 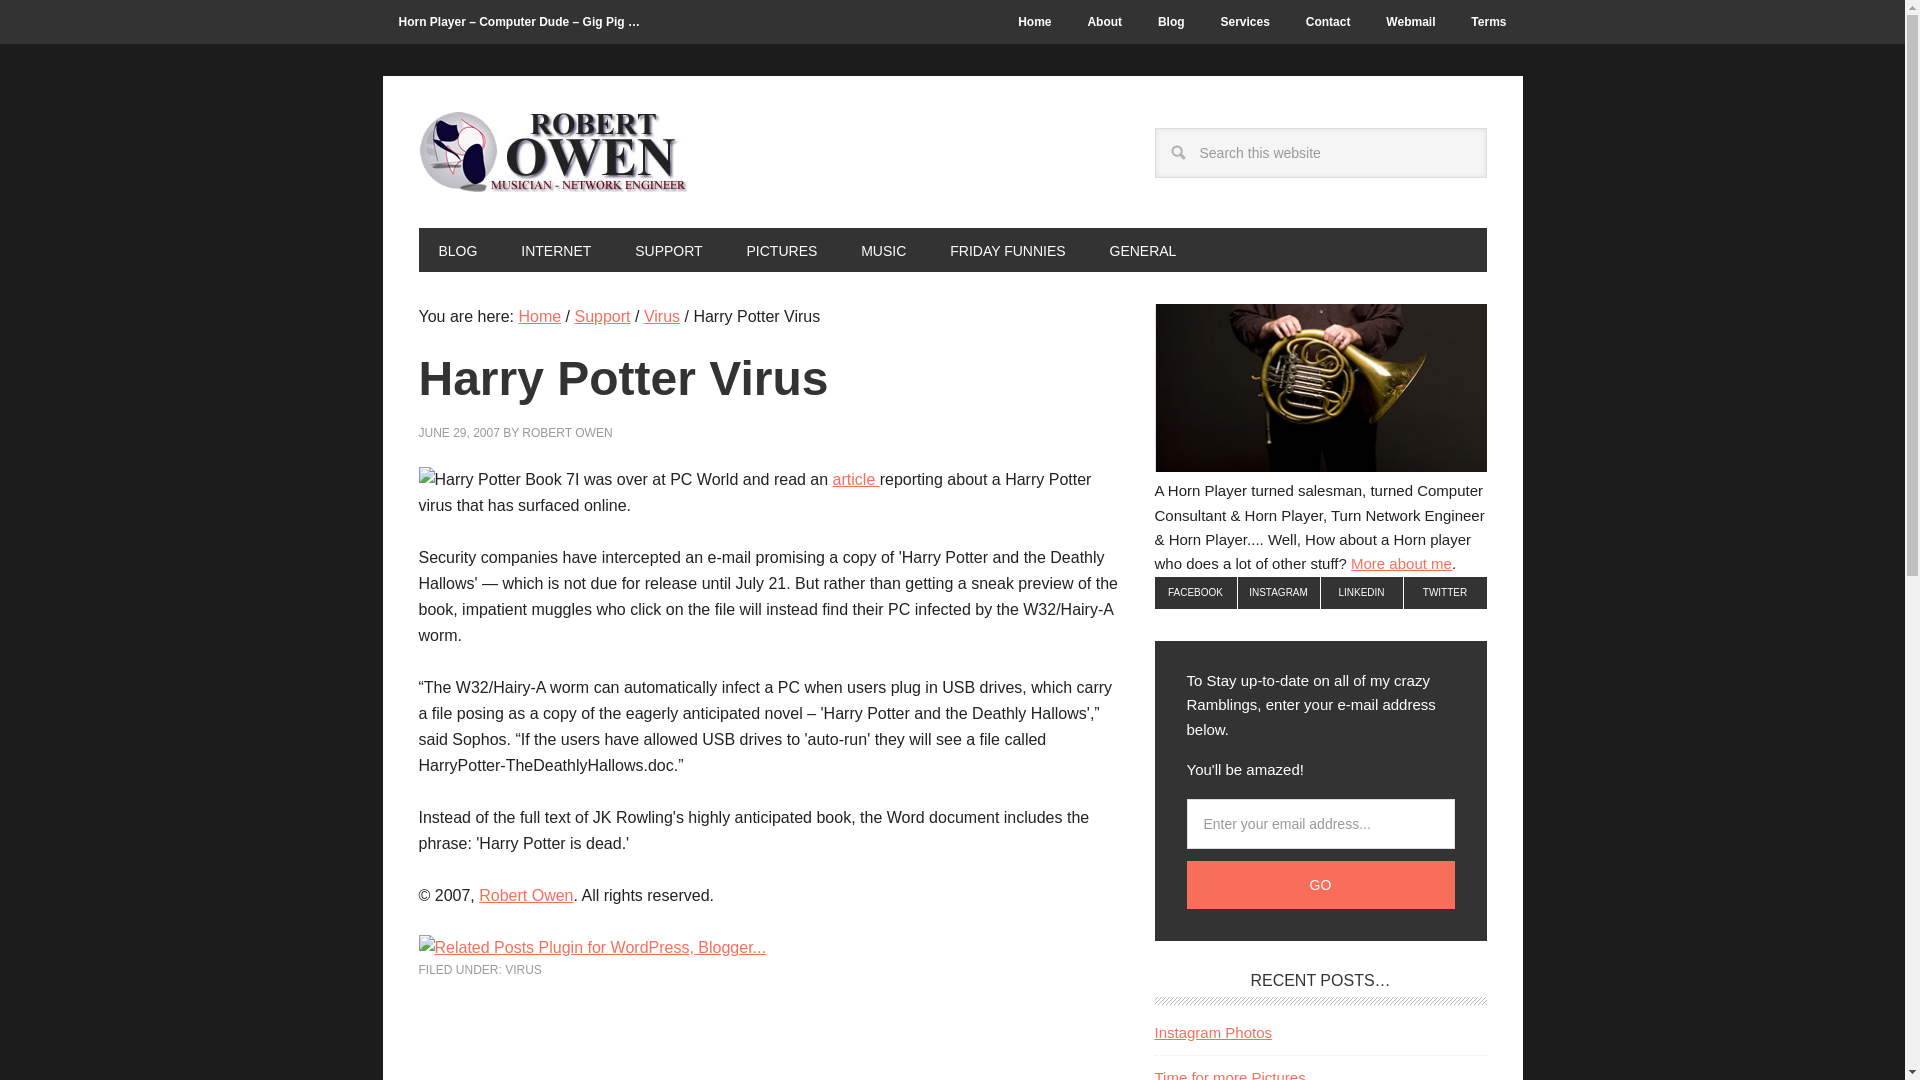 I want to click on Terms, so click(x=1488, y=22).